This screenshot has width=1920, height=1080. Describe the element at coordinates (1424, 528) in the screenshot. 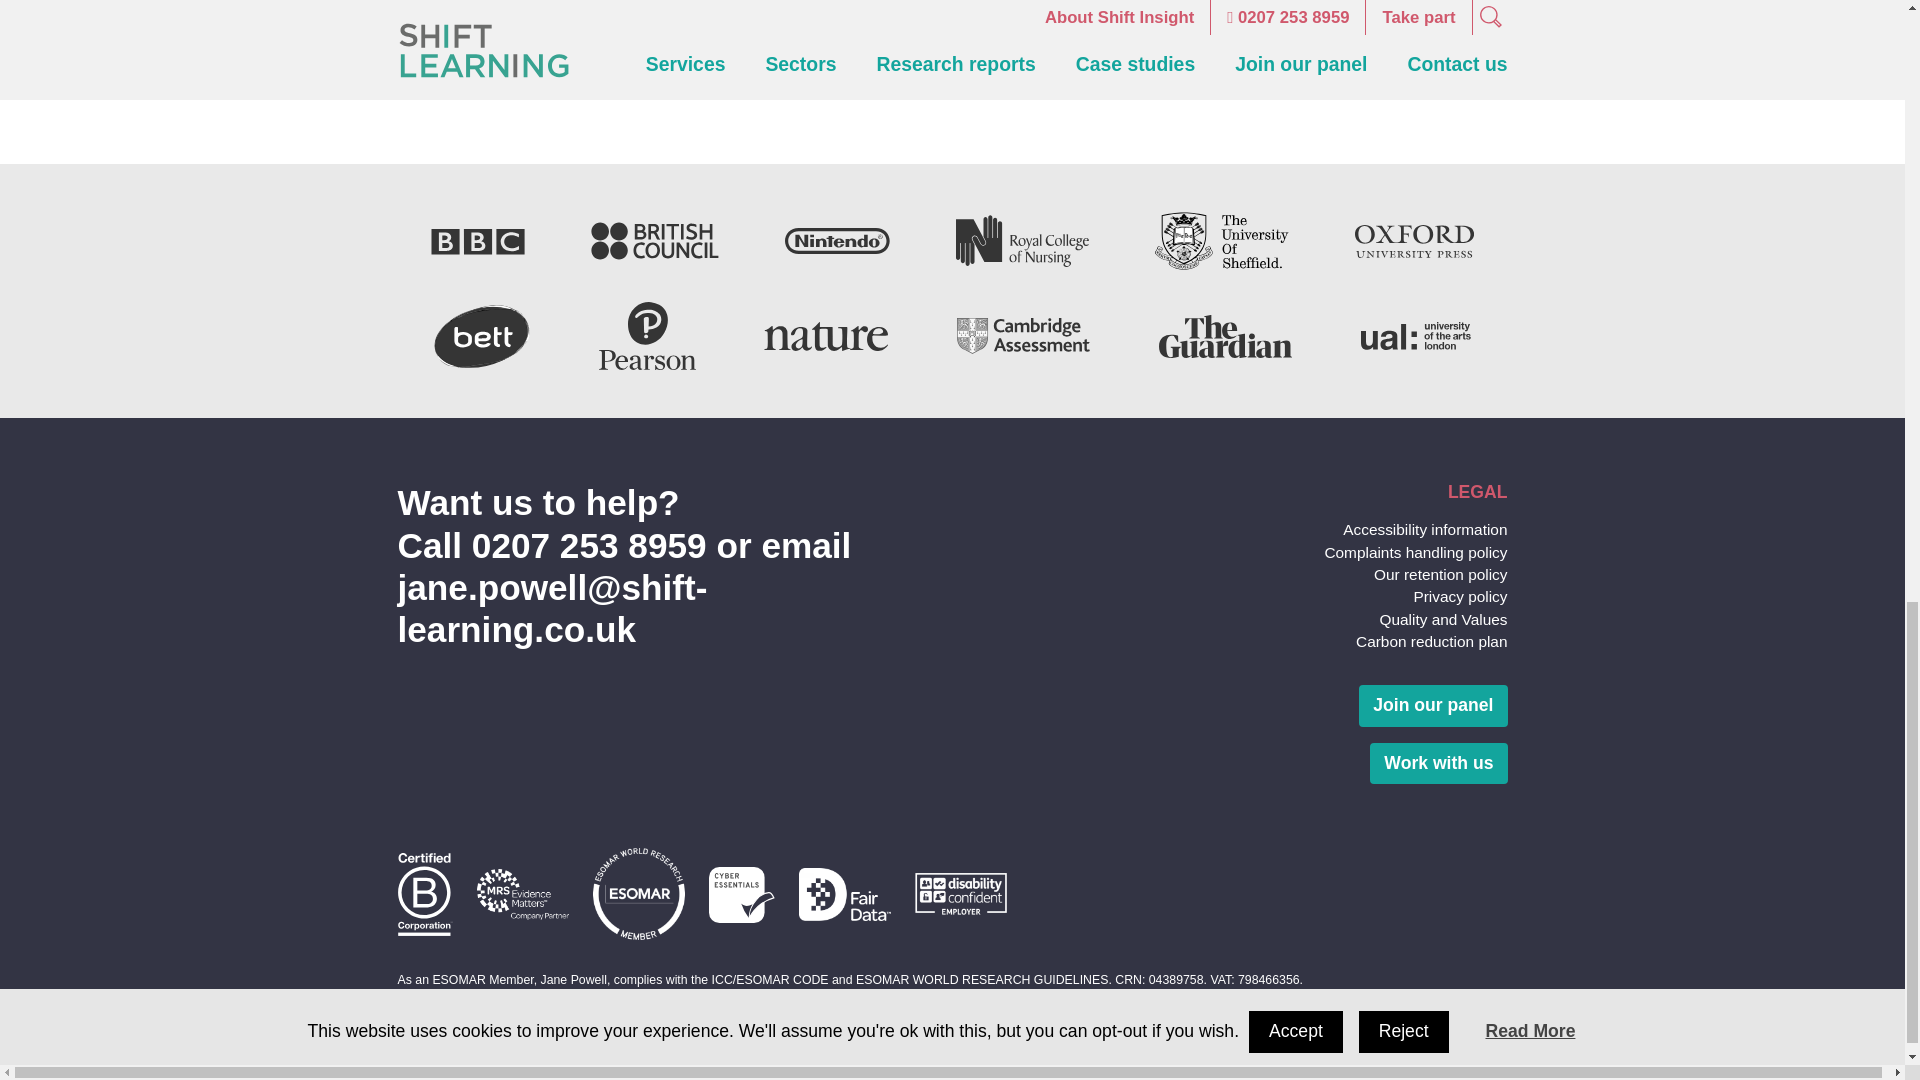

I see `Accessibility information` at that location.